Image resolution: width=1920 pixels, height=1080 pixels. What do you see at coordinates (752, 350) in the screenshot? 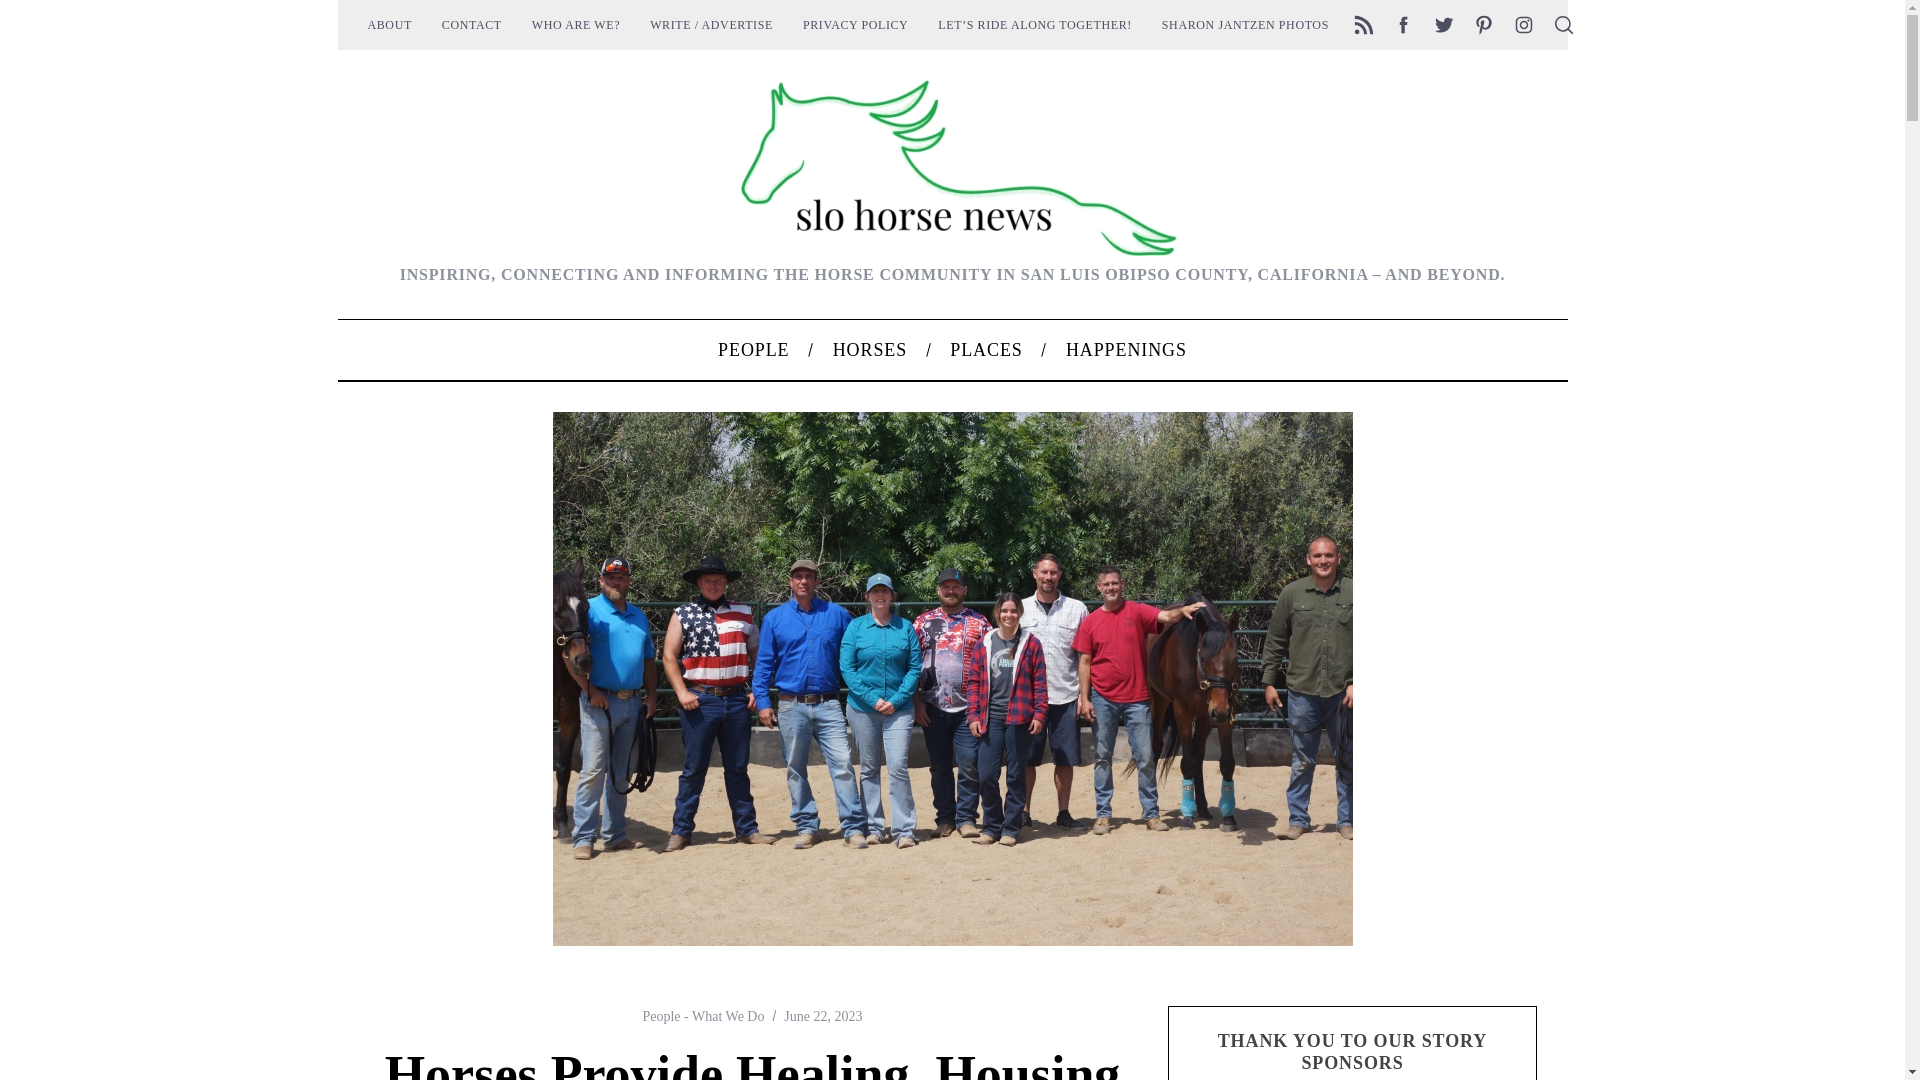
I see `PEOPLE` at bounding box center [752, 350].